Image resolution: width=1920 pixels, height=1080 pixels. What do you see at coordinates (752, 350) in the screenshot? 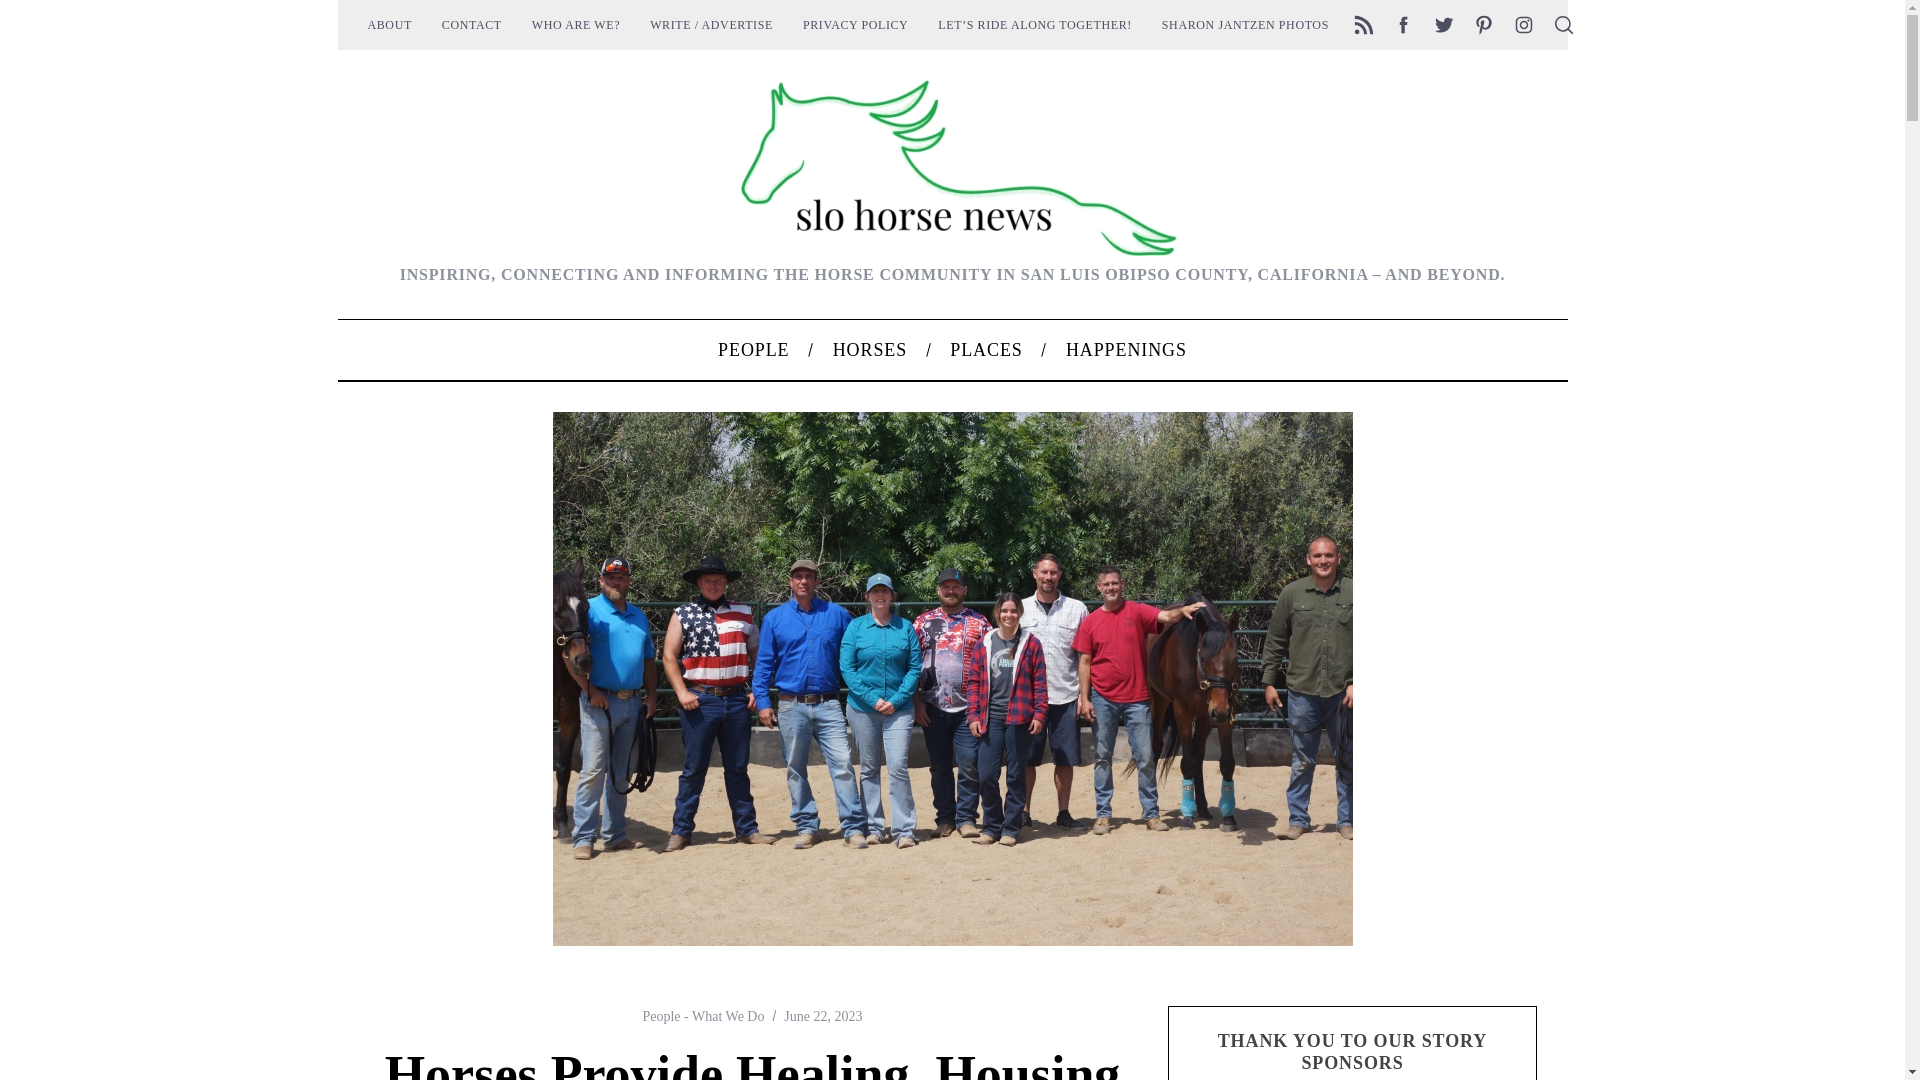
I see `PEOPLE` at bounding box center [752, 350].